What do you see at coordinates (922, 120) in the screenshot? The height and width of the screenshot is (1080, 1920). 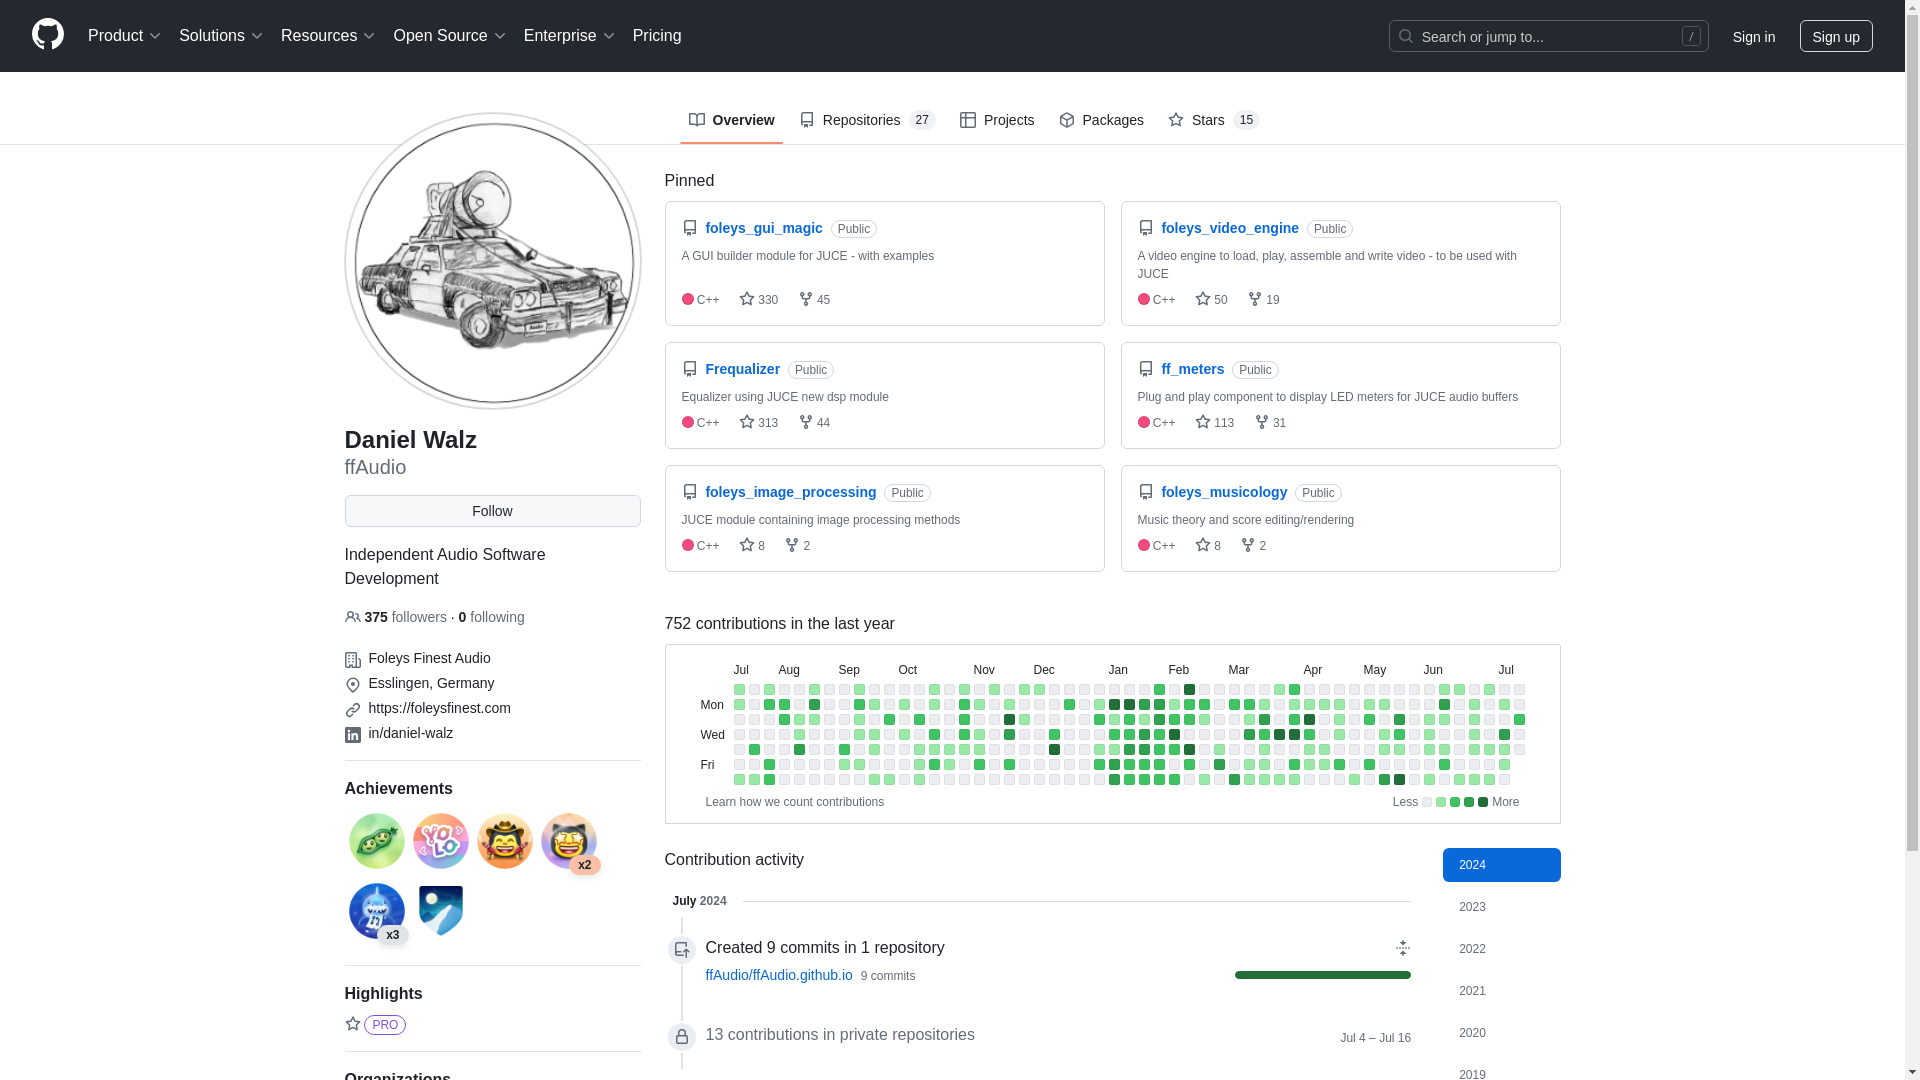 I see `27` at bounding box center [922, 120].